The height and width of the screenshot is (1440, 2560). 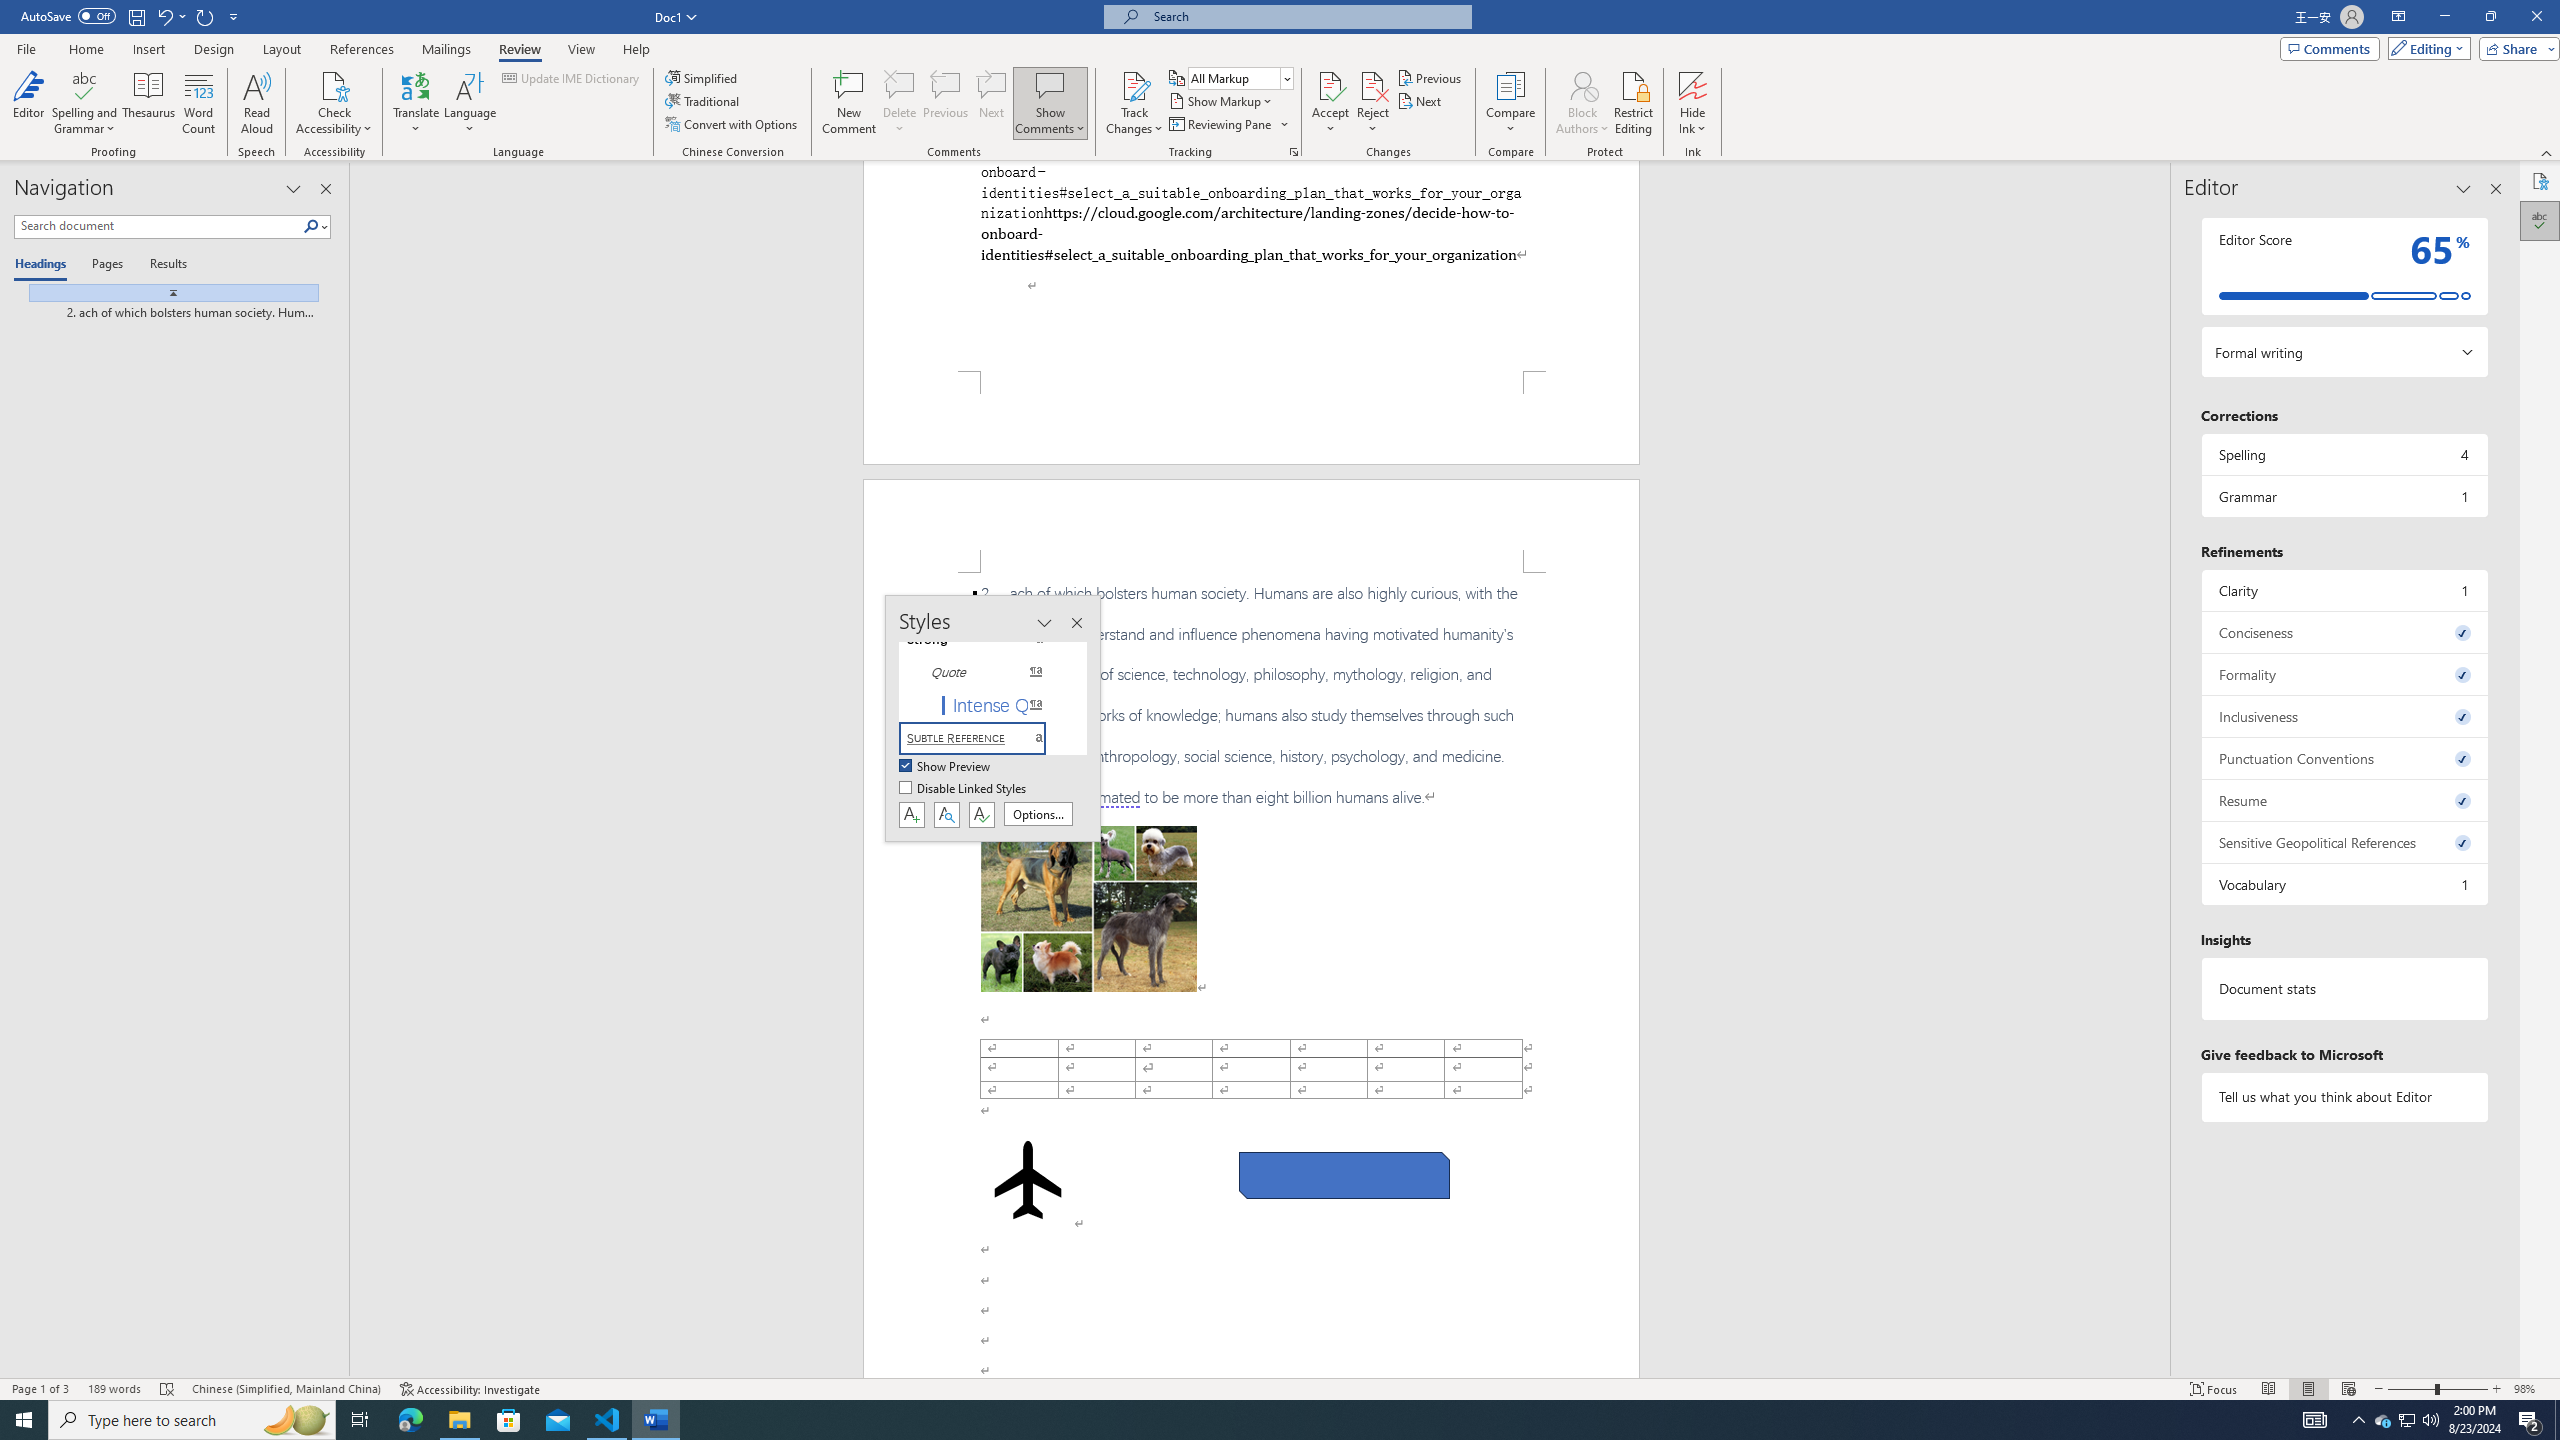 What do you see at coordinates (286, 1389) in the screenshot?
I see `Language Chinese (Simplified, Mainland China)` at bounding box center [286, 1389].